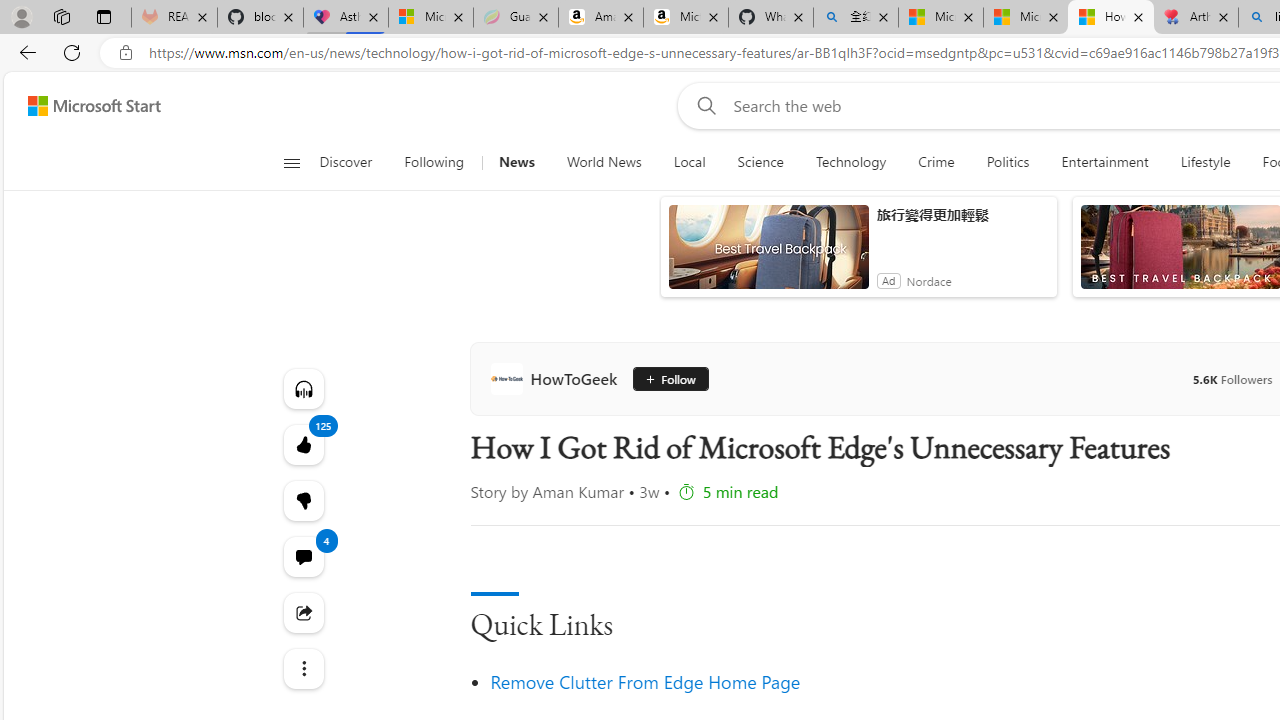  I want to click on Local, so click(690, 162).